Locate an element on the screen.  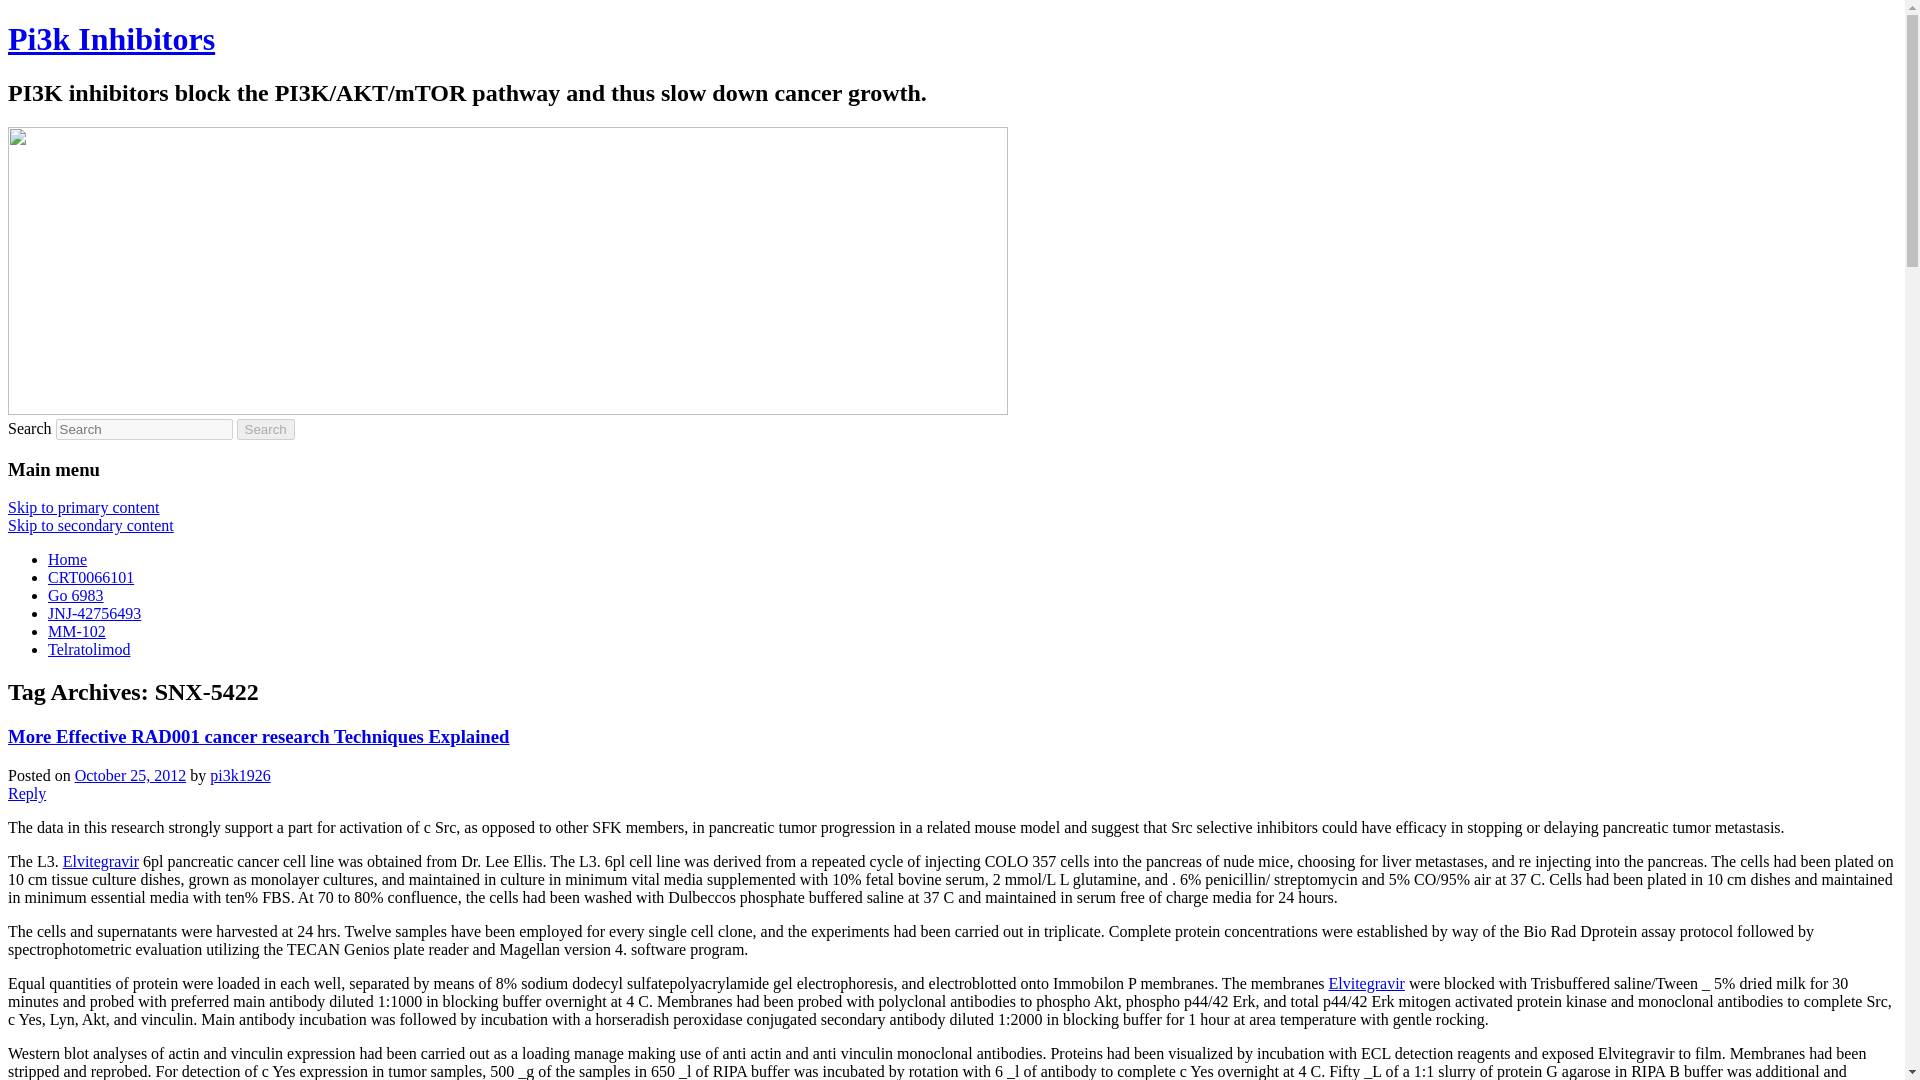
Telratolimod is located at coordinates (89, 649).